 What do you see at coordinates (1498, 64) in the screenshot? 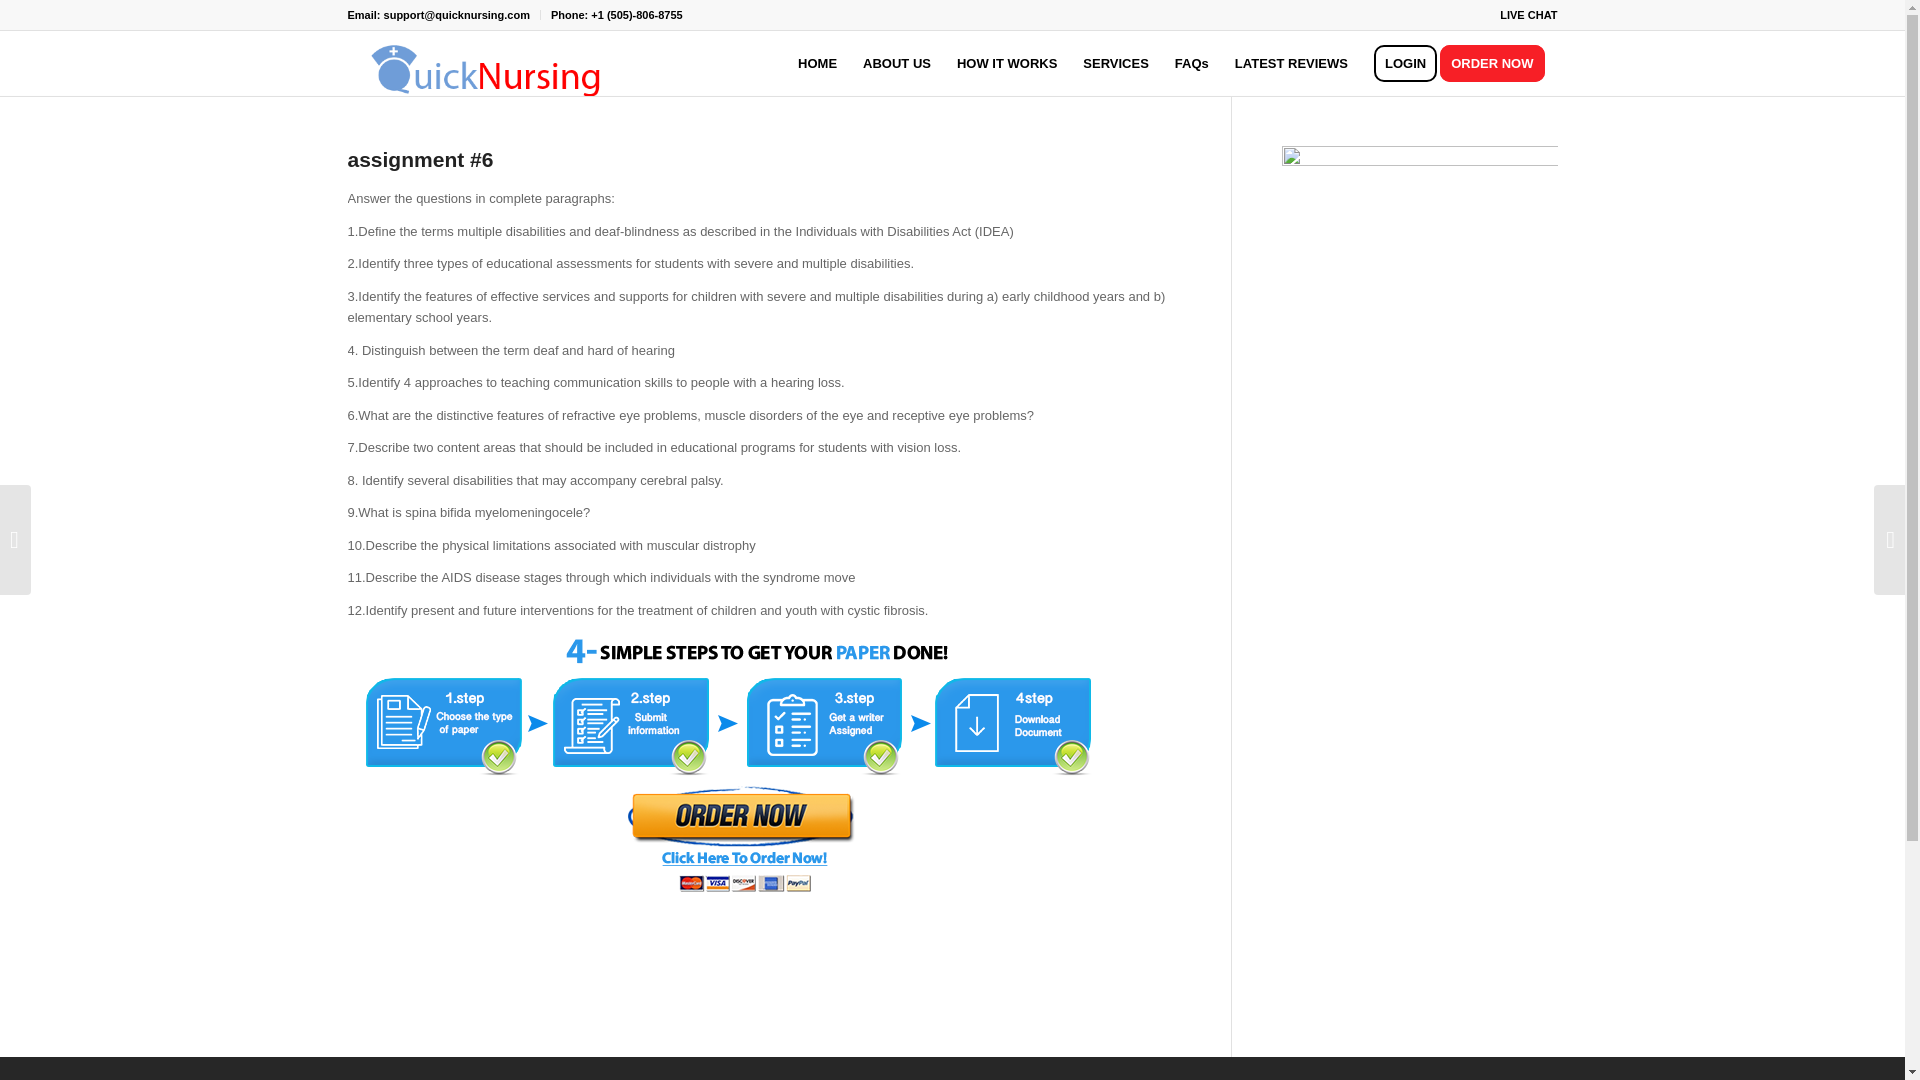
I see `ORDER NOW` at bounding box center [1498, 64].